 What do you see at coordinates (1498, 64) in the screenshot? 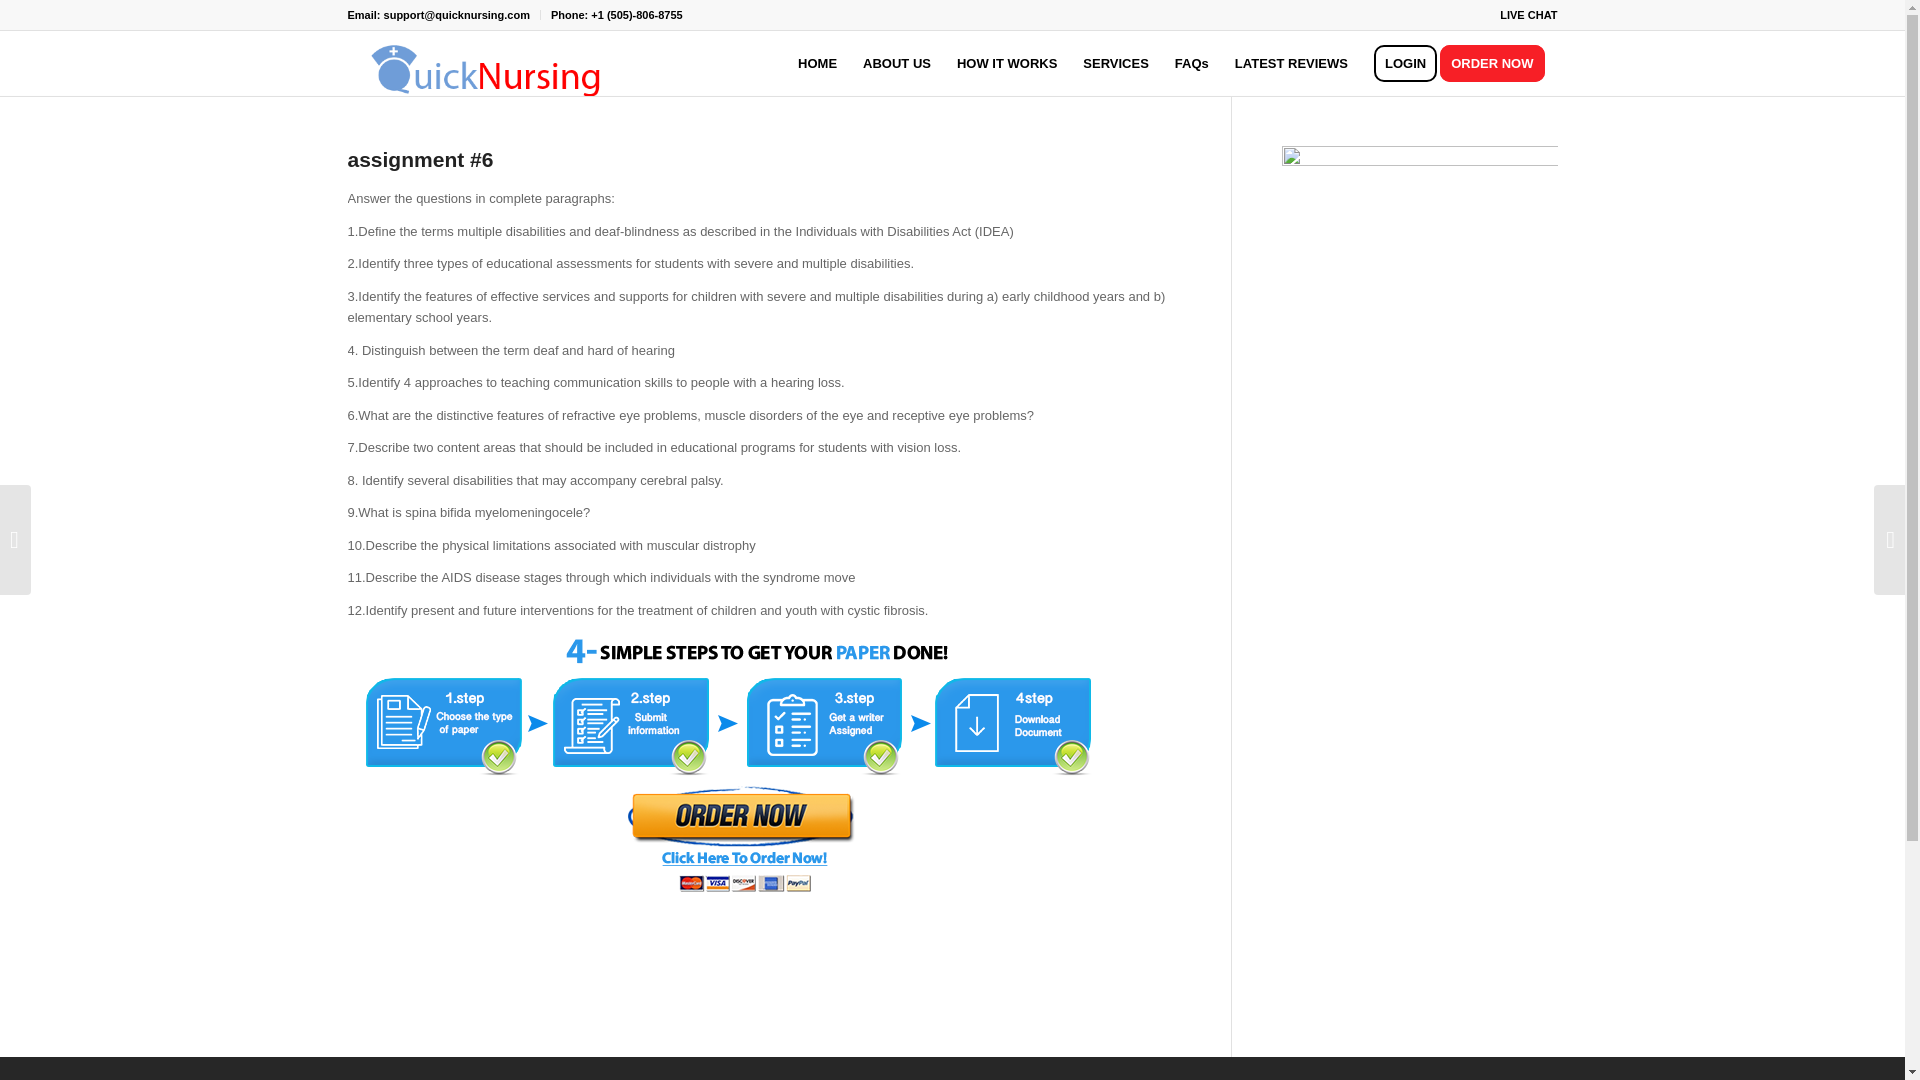
I see `ORDER NOW` at bounding box center [1498, 64].